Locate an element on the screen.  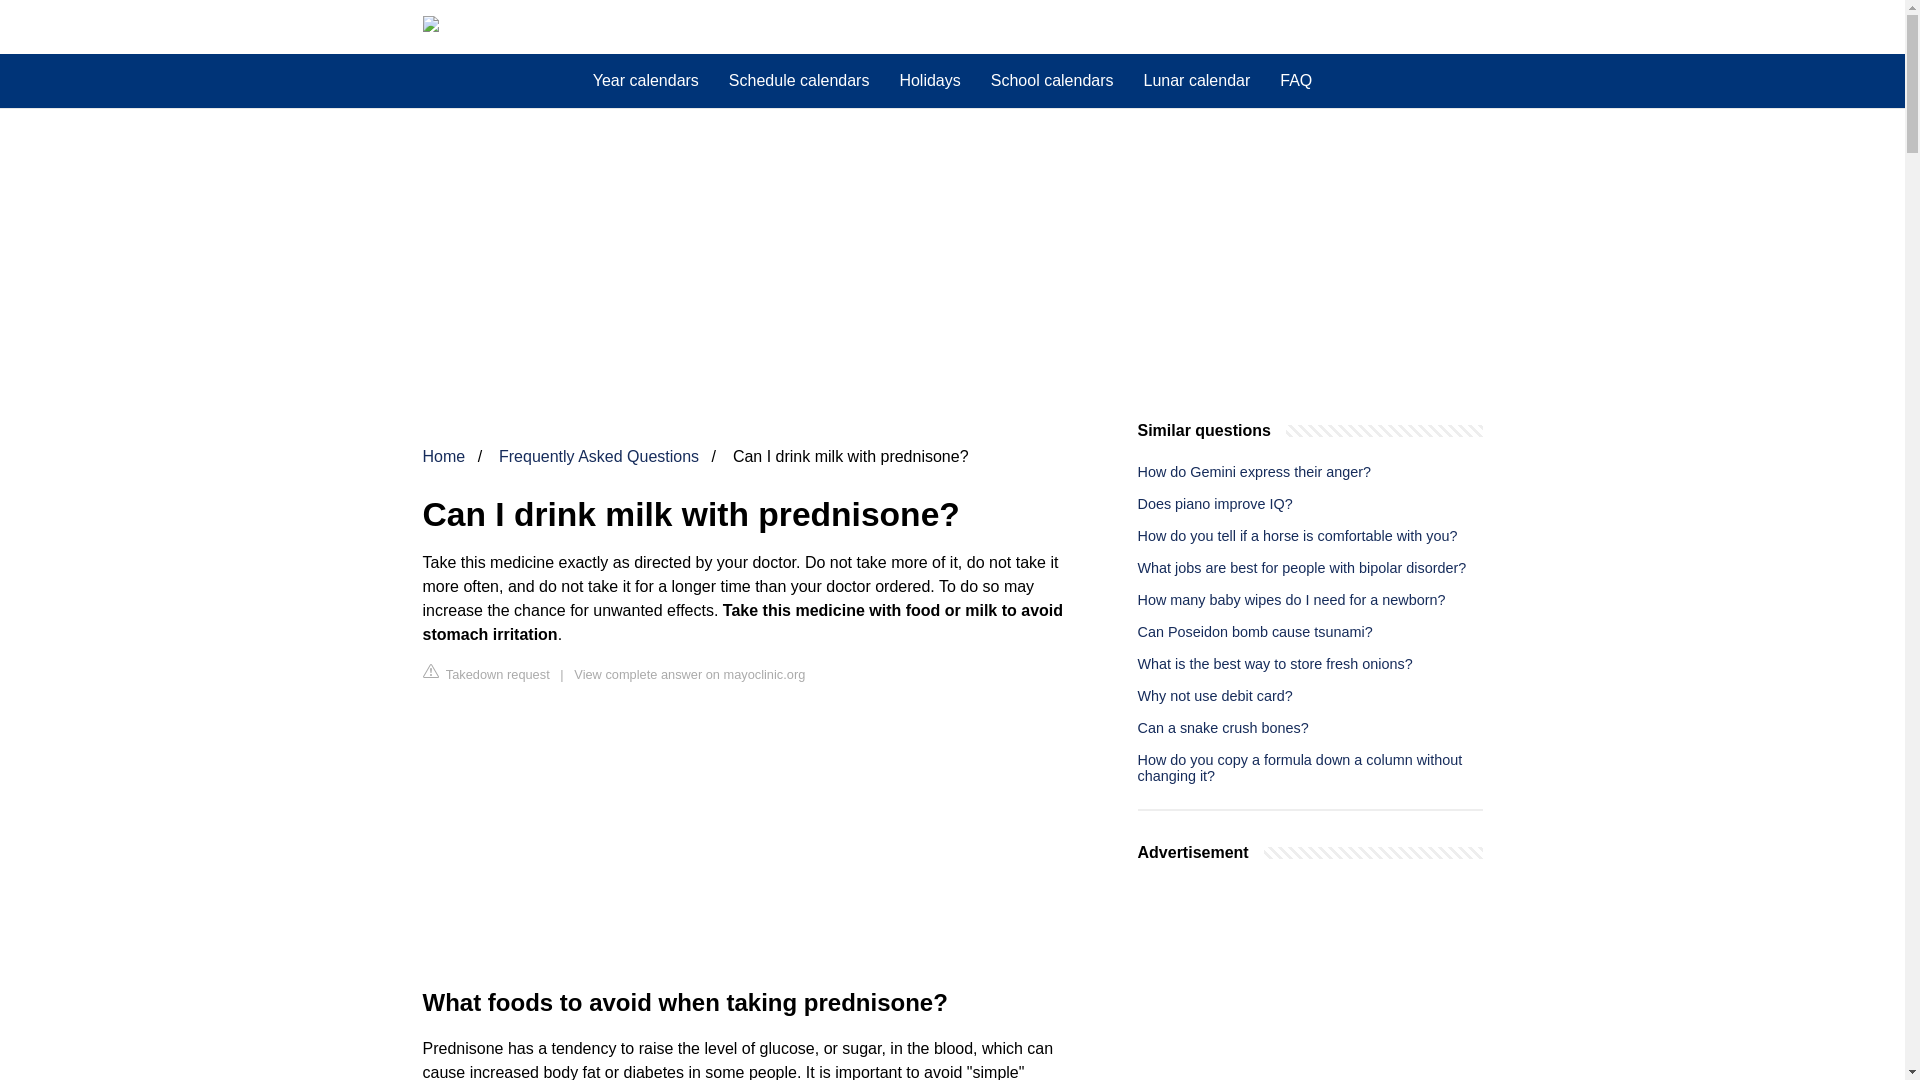
Lunar calendar is located at coordinates (1196, 81).